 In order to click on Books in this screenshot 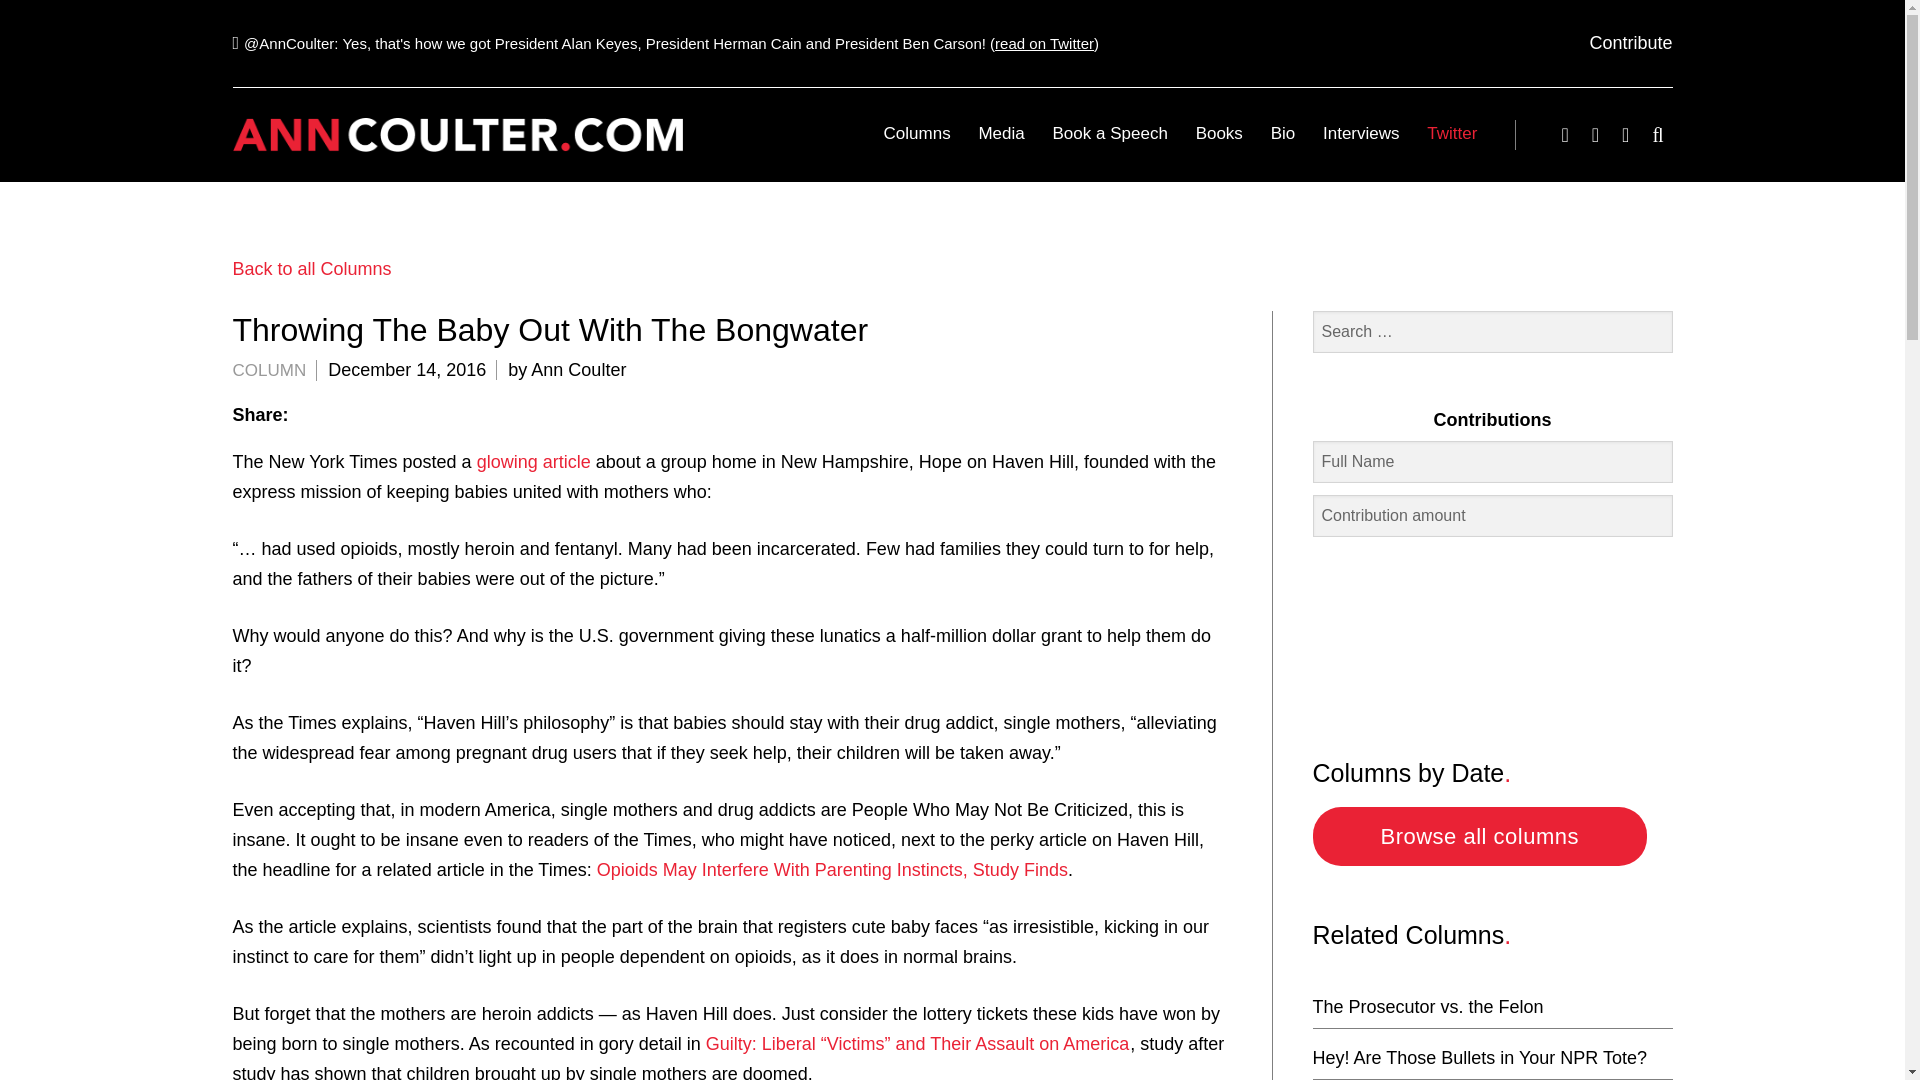, I will do `click(1220, 133)`.